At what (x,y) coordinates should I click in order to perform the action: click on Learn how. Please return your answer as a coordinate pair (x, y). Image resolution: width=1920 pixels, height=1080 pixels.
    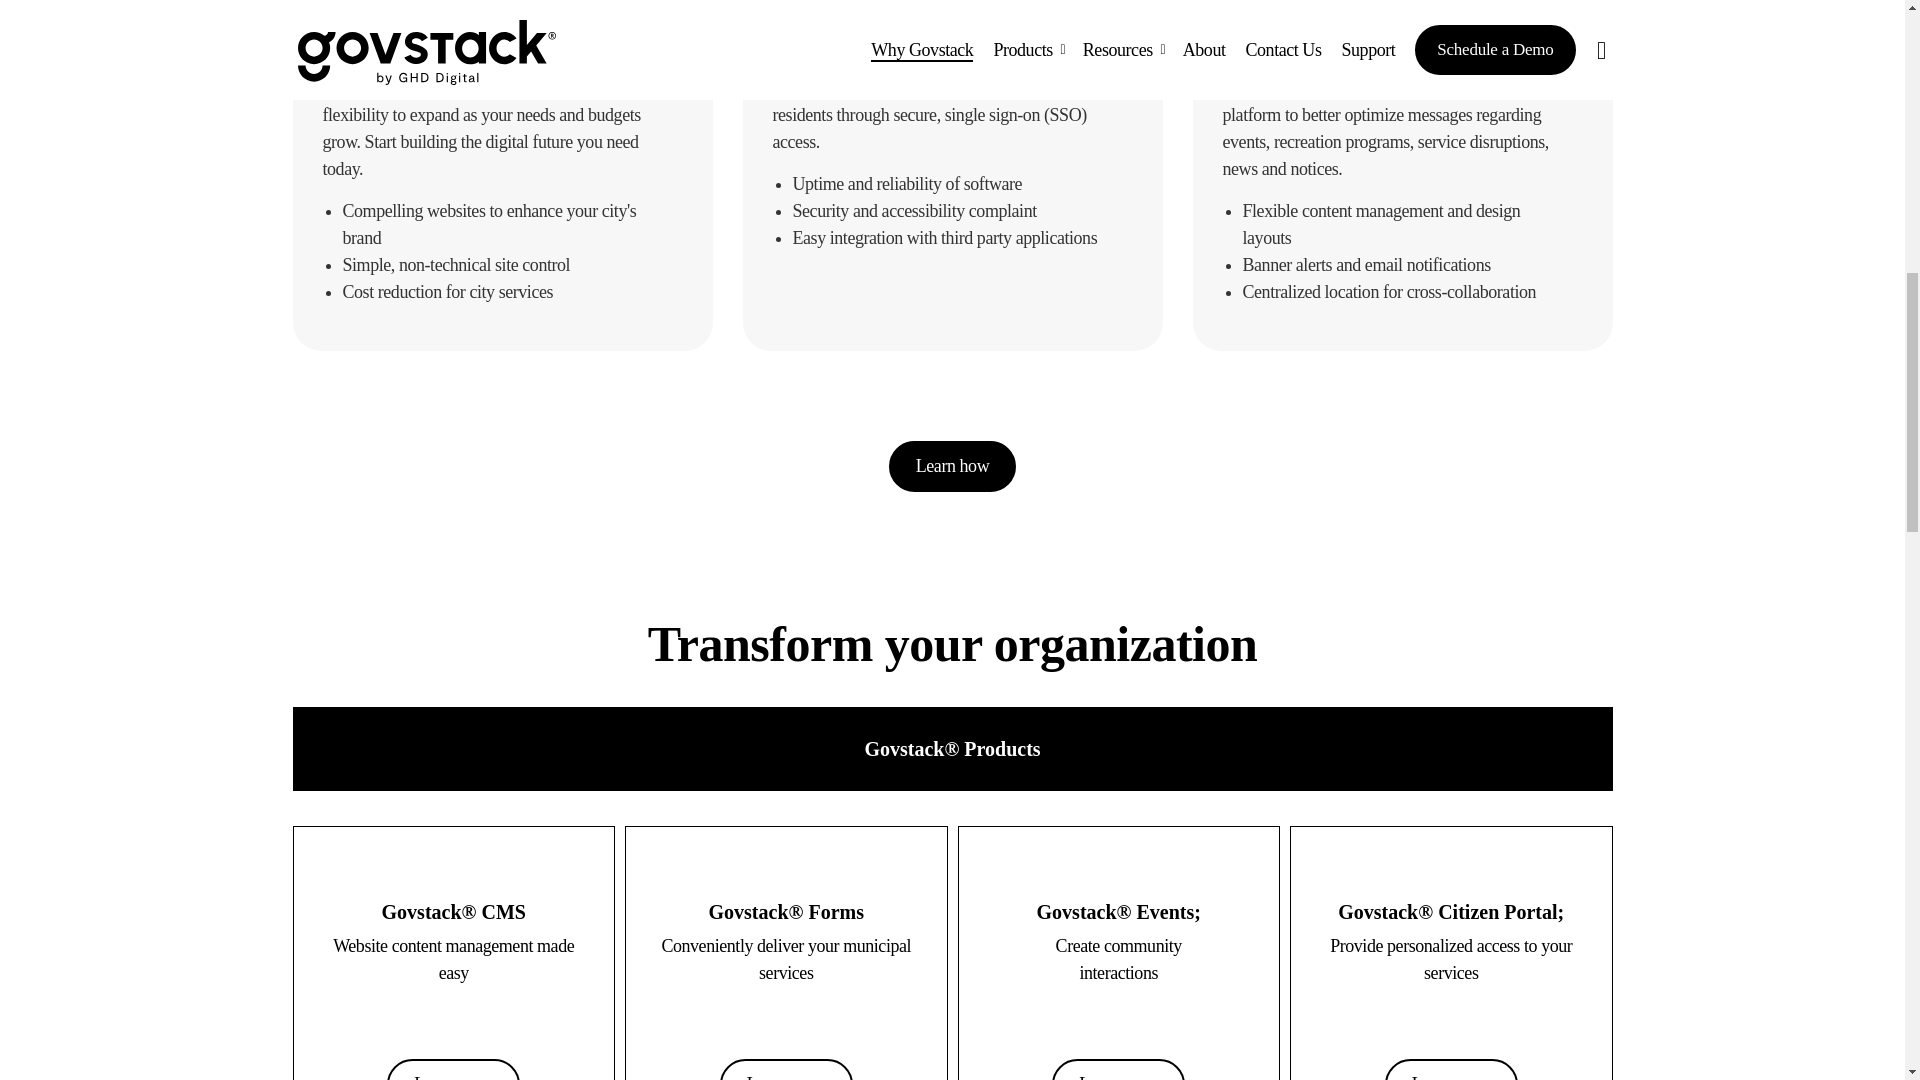
    Looking at the image, I should click on (952, 466).